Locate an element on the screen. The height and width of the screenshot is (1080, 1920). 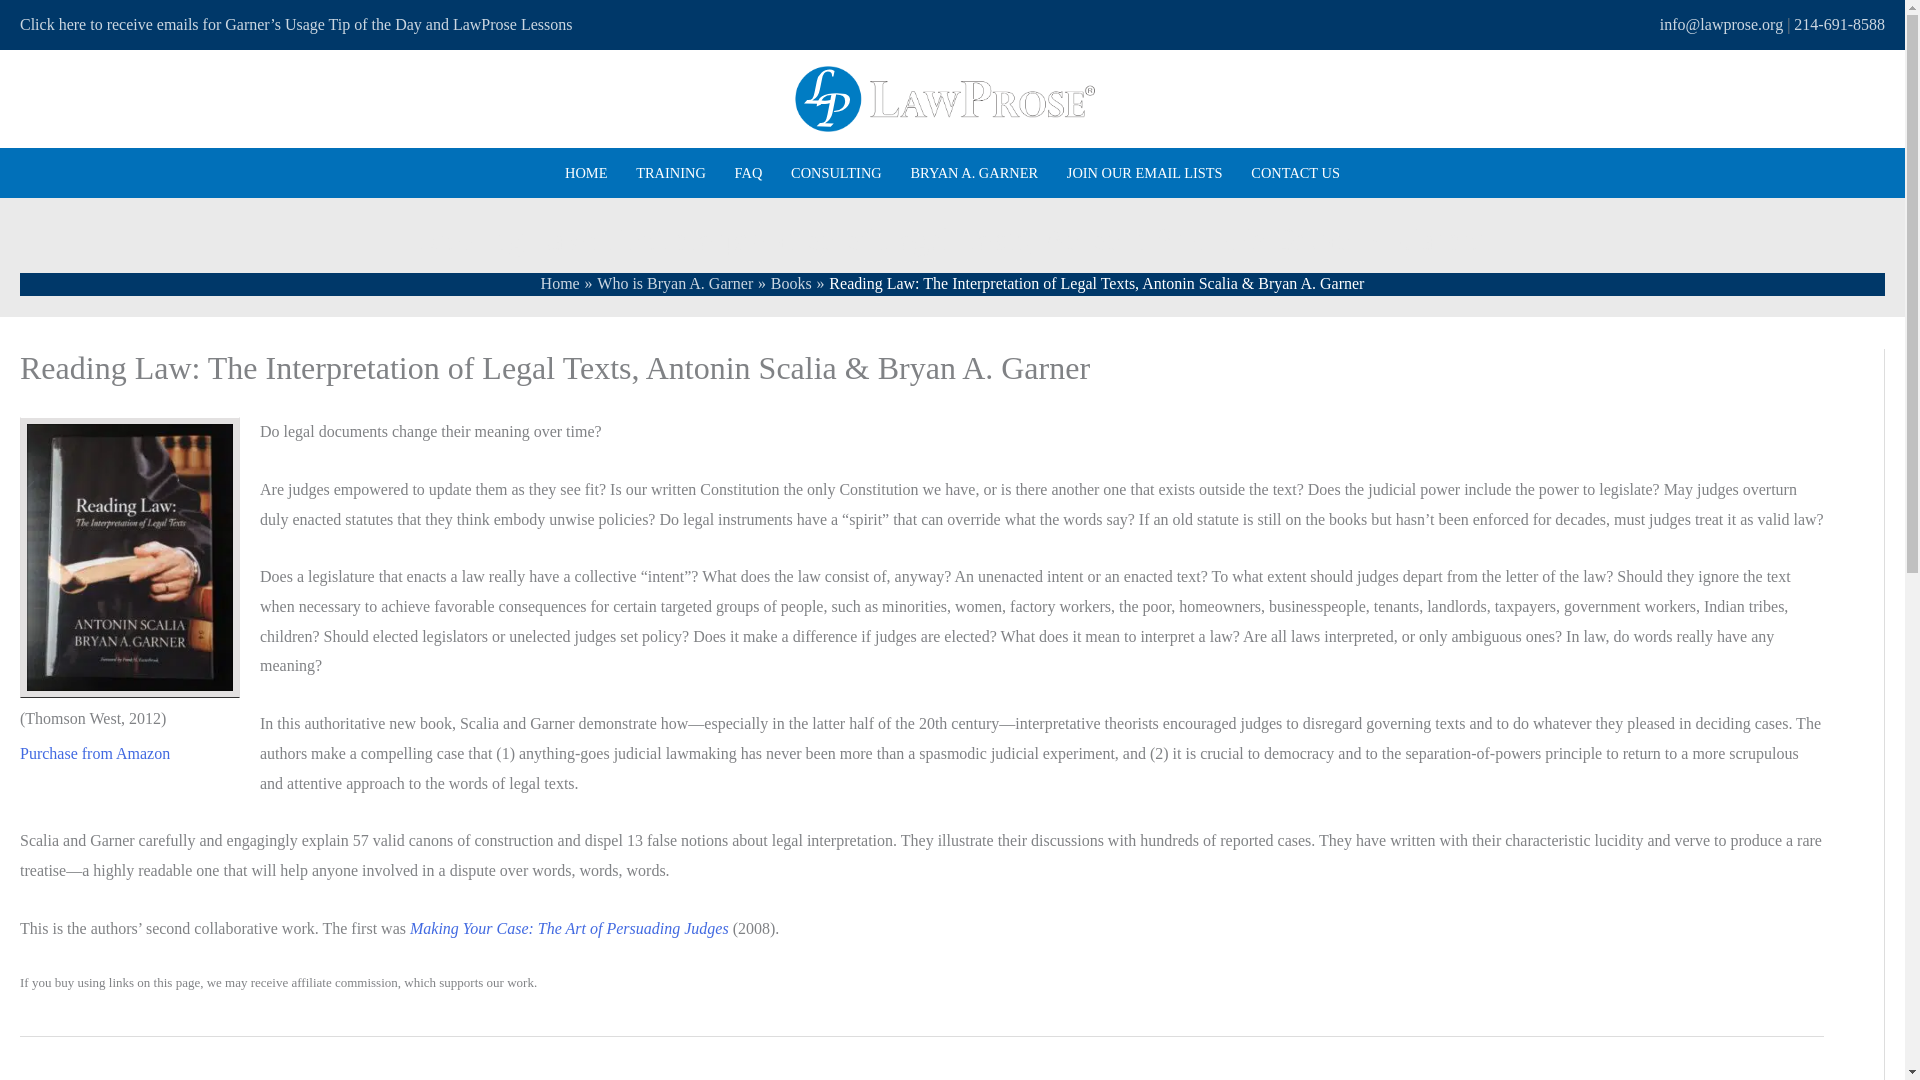
Making Your Case: The Art of Persuading Judges is located at coordinates (570, 928).